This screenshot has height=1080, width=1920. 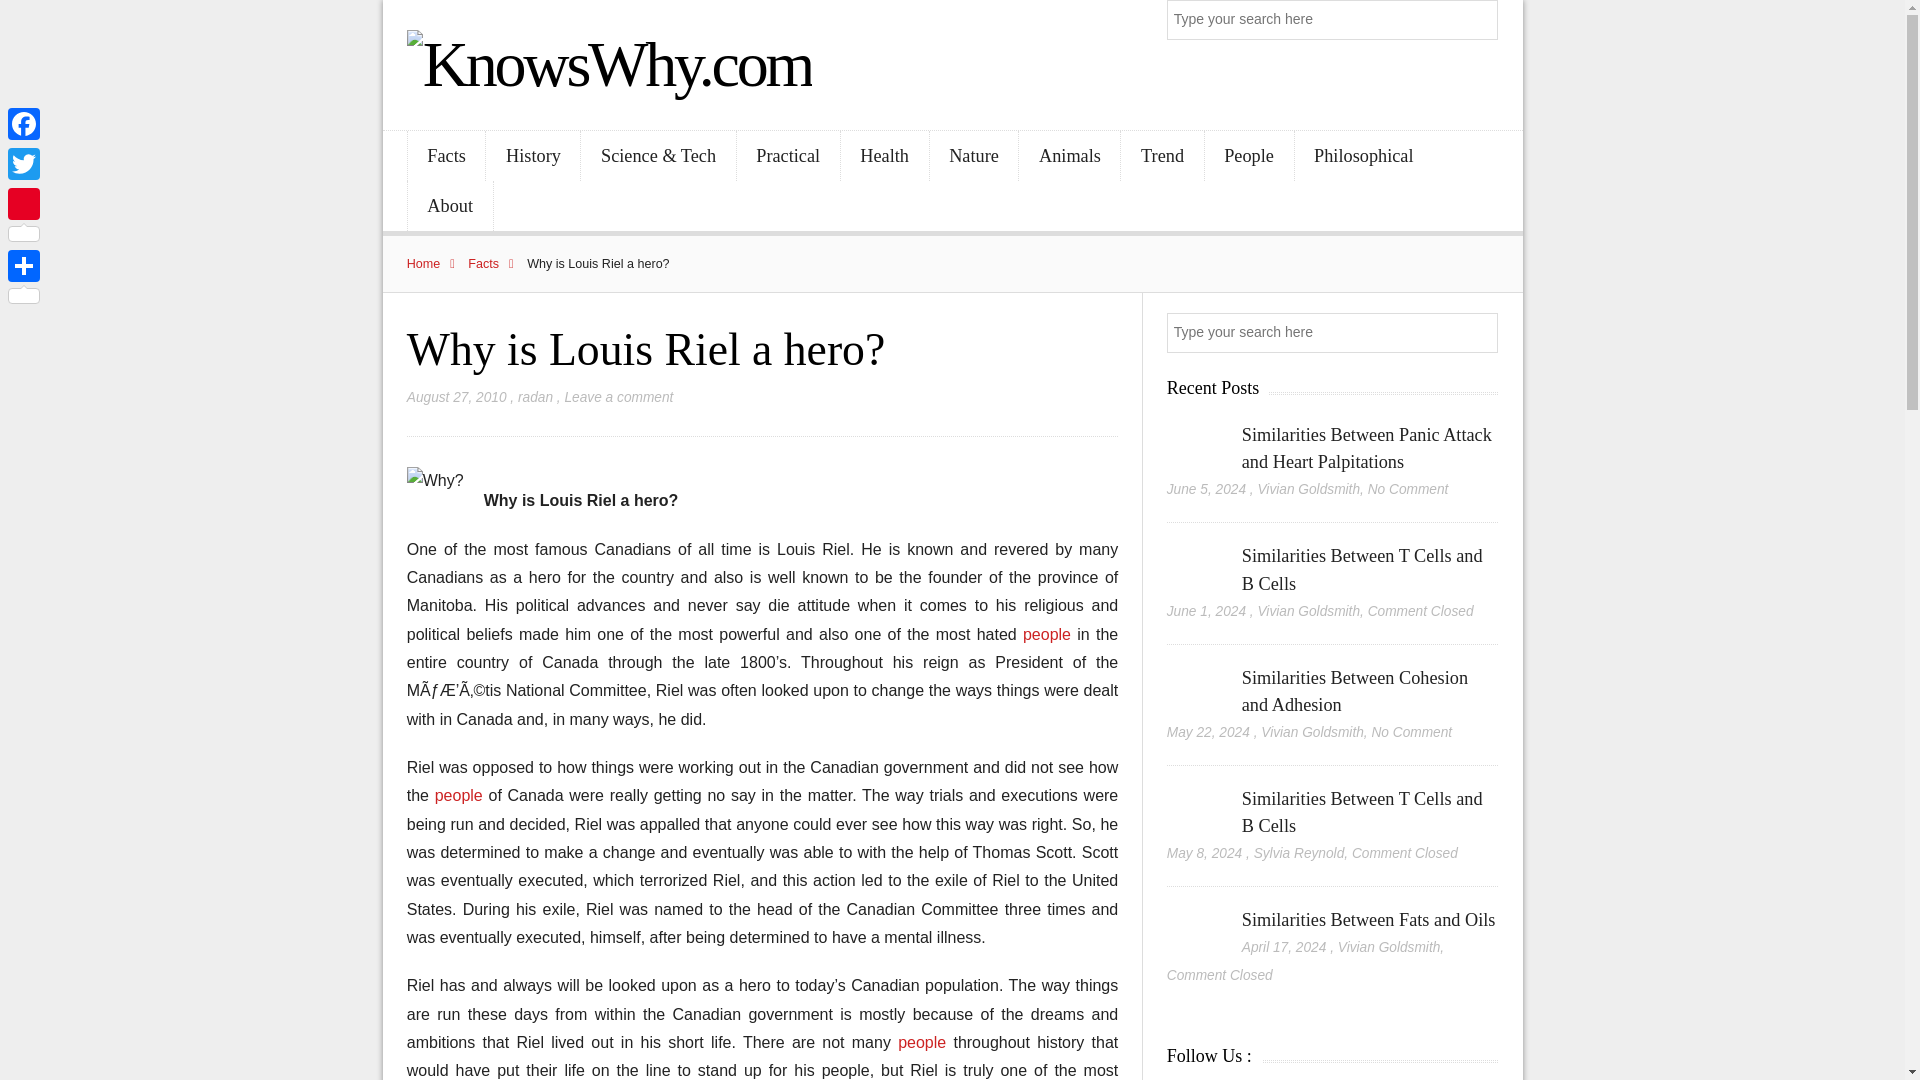 What do you see at coordinates (450, 206) in the screenshot?
I see `About` at bounding box center [450, 206].